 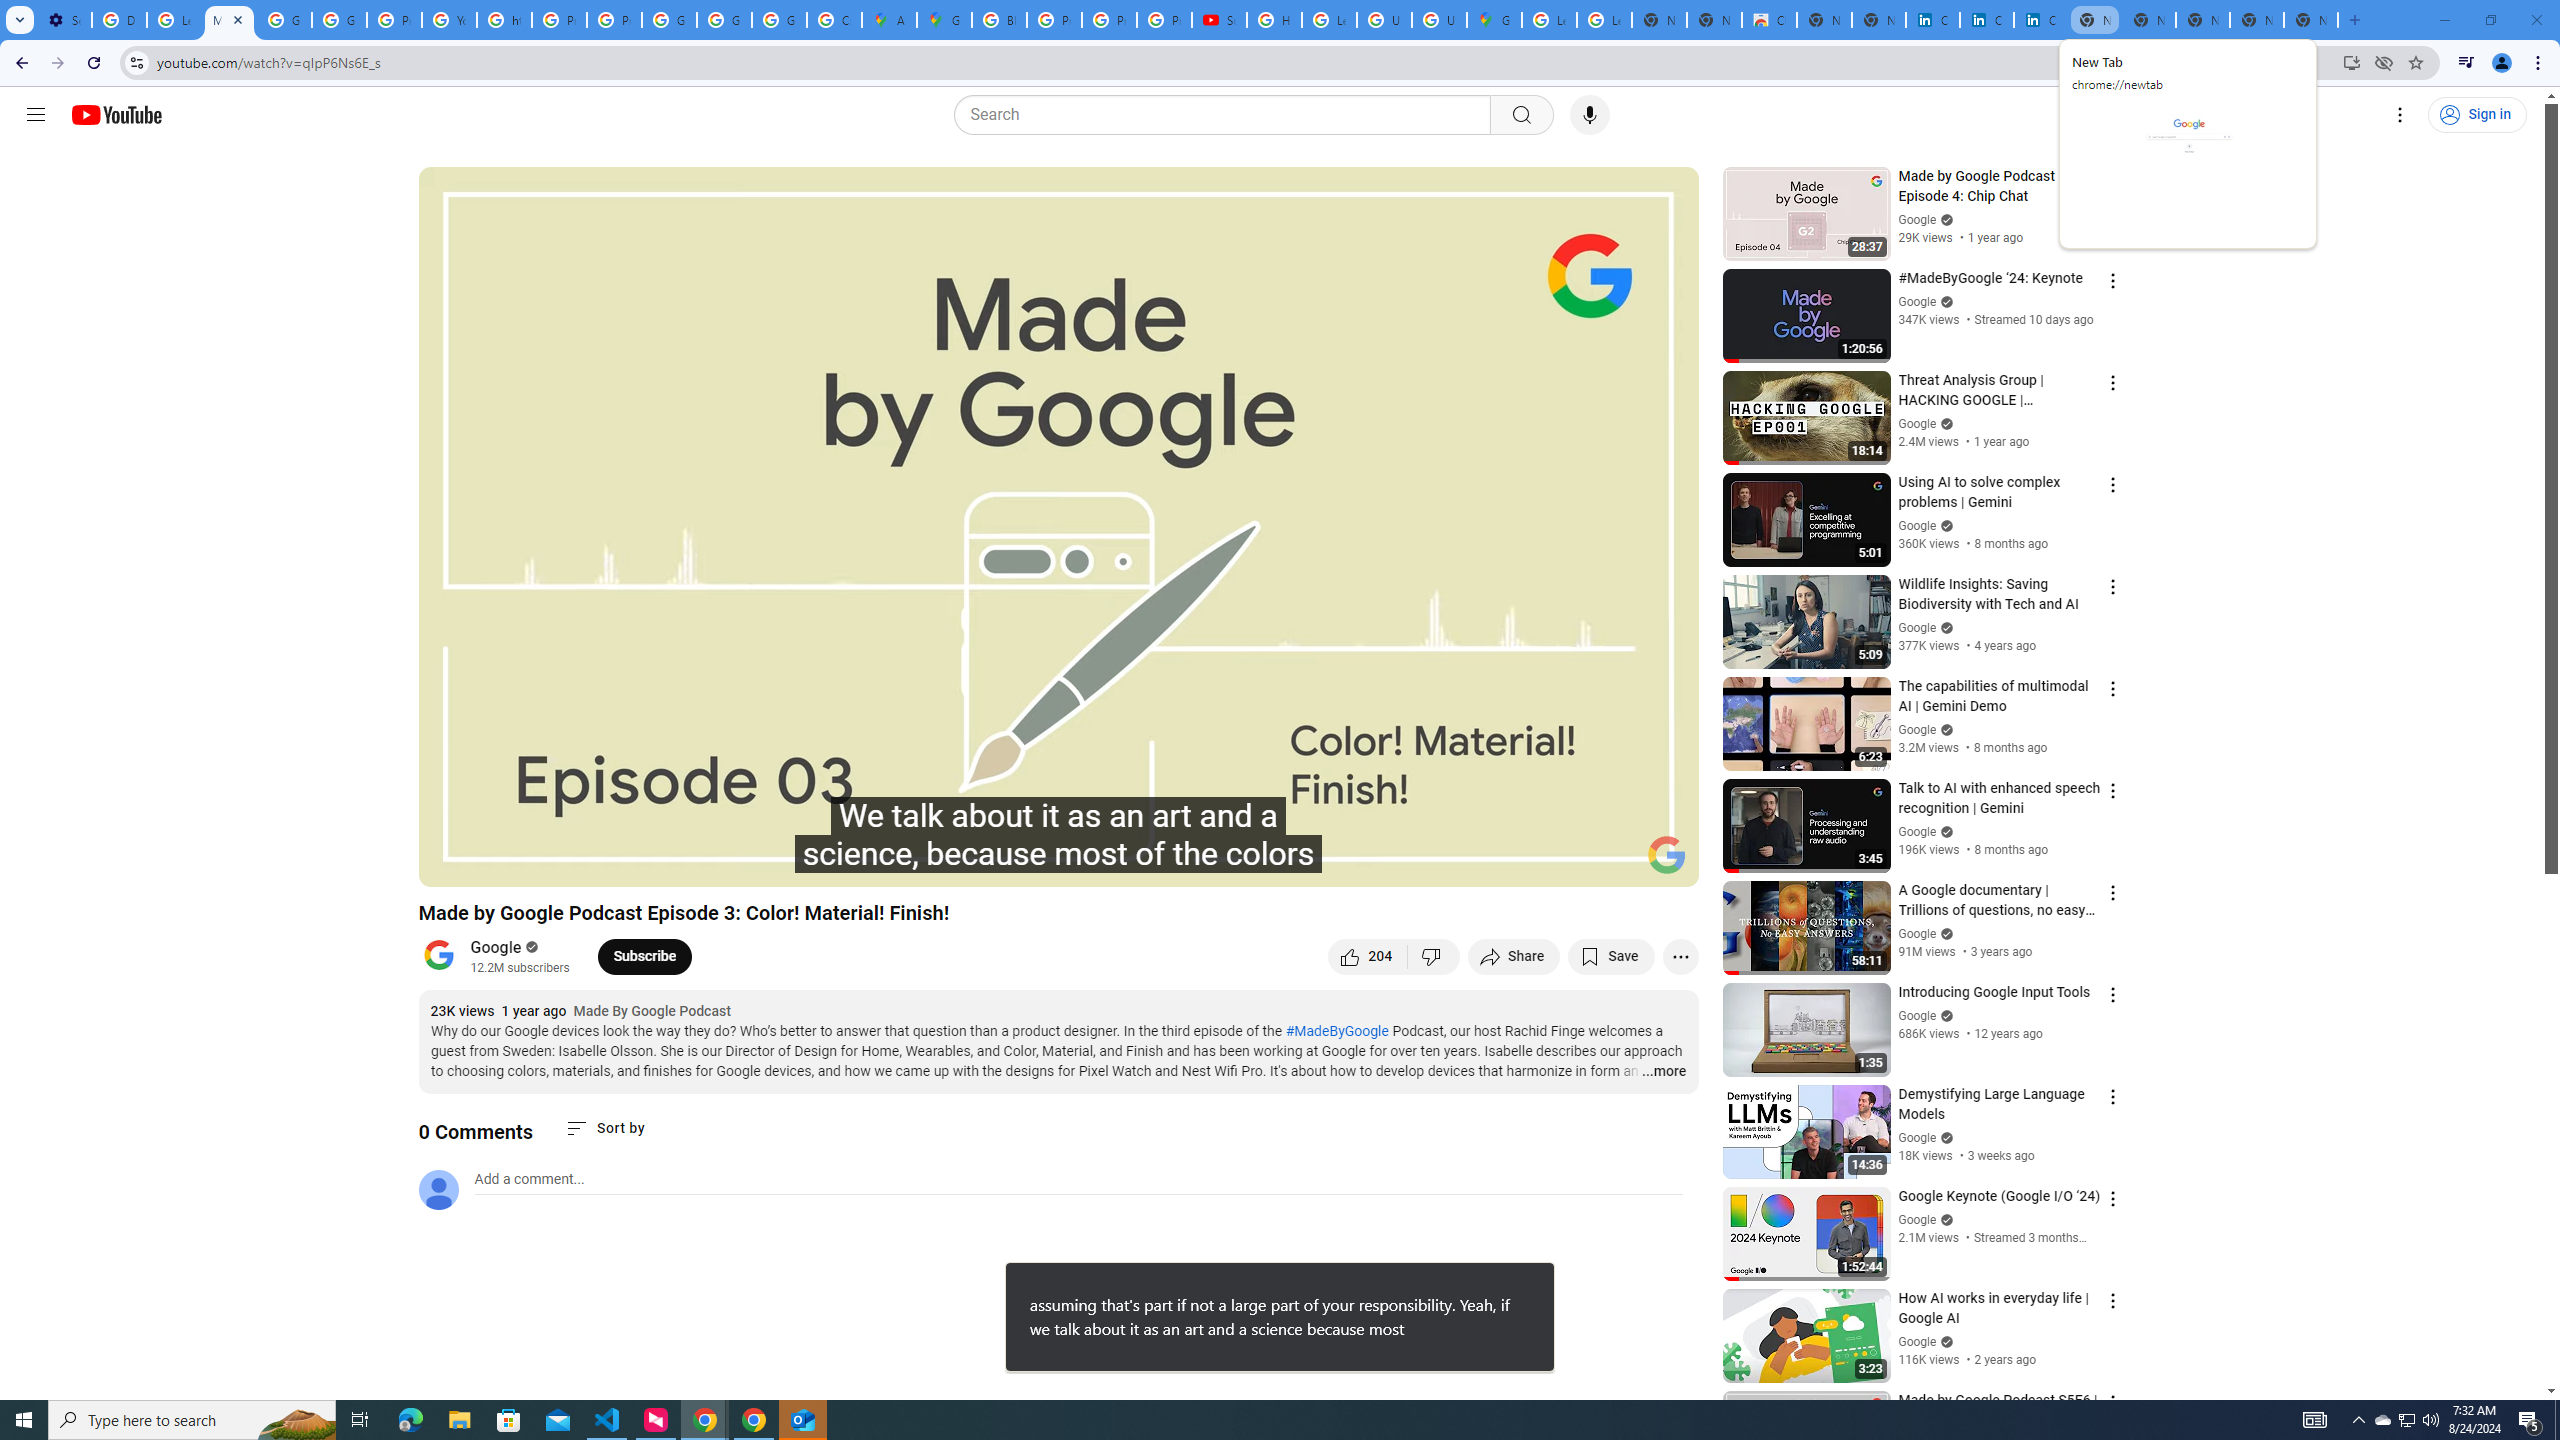 I want to click on Action Center, 5 new notifications, so click(x=2530, y=1420).